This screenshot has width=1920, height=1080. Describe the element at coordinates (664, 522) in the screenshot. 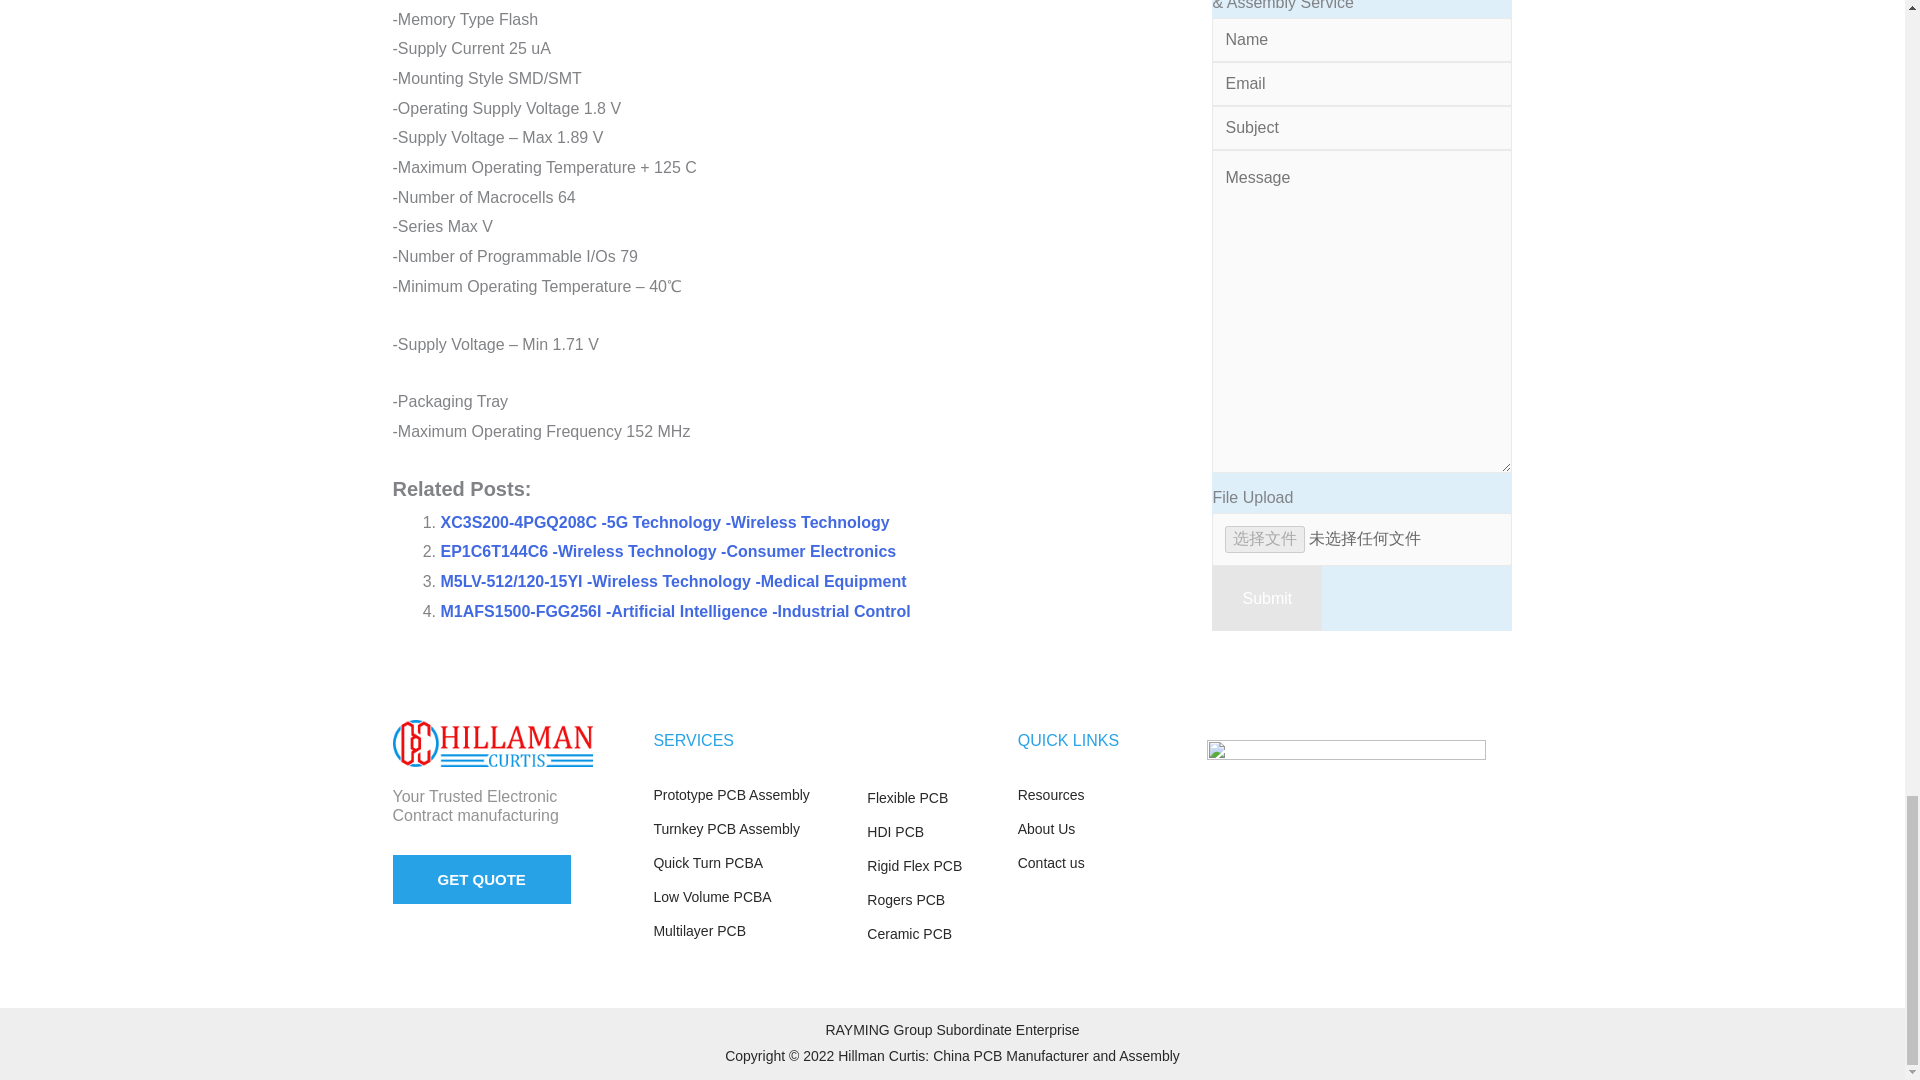

I see `XC3S200-4PGQ208C -5G Technology -Wireless Technology` at that location.